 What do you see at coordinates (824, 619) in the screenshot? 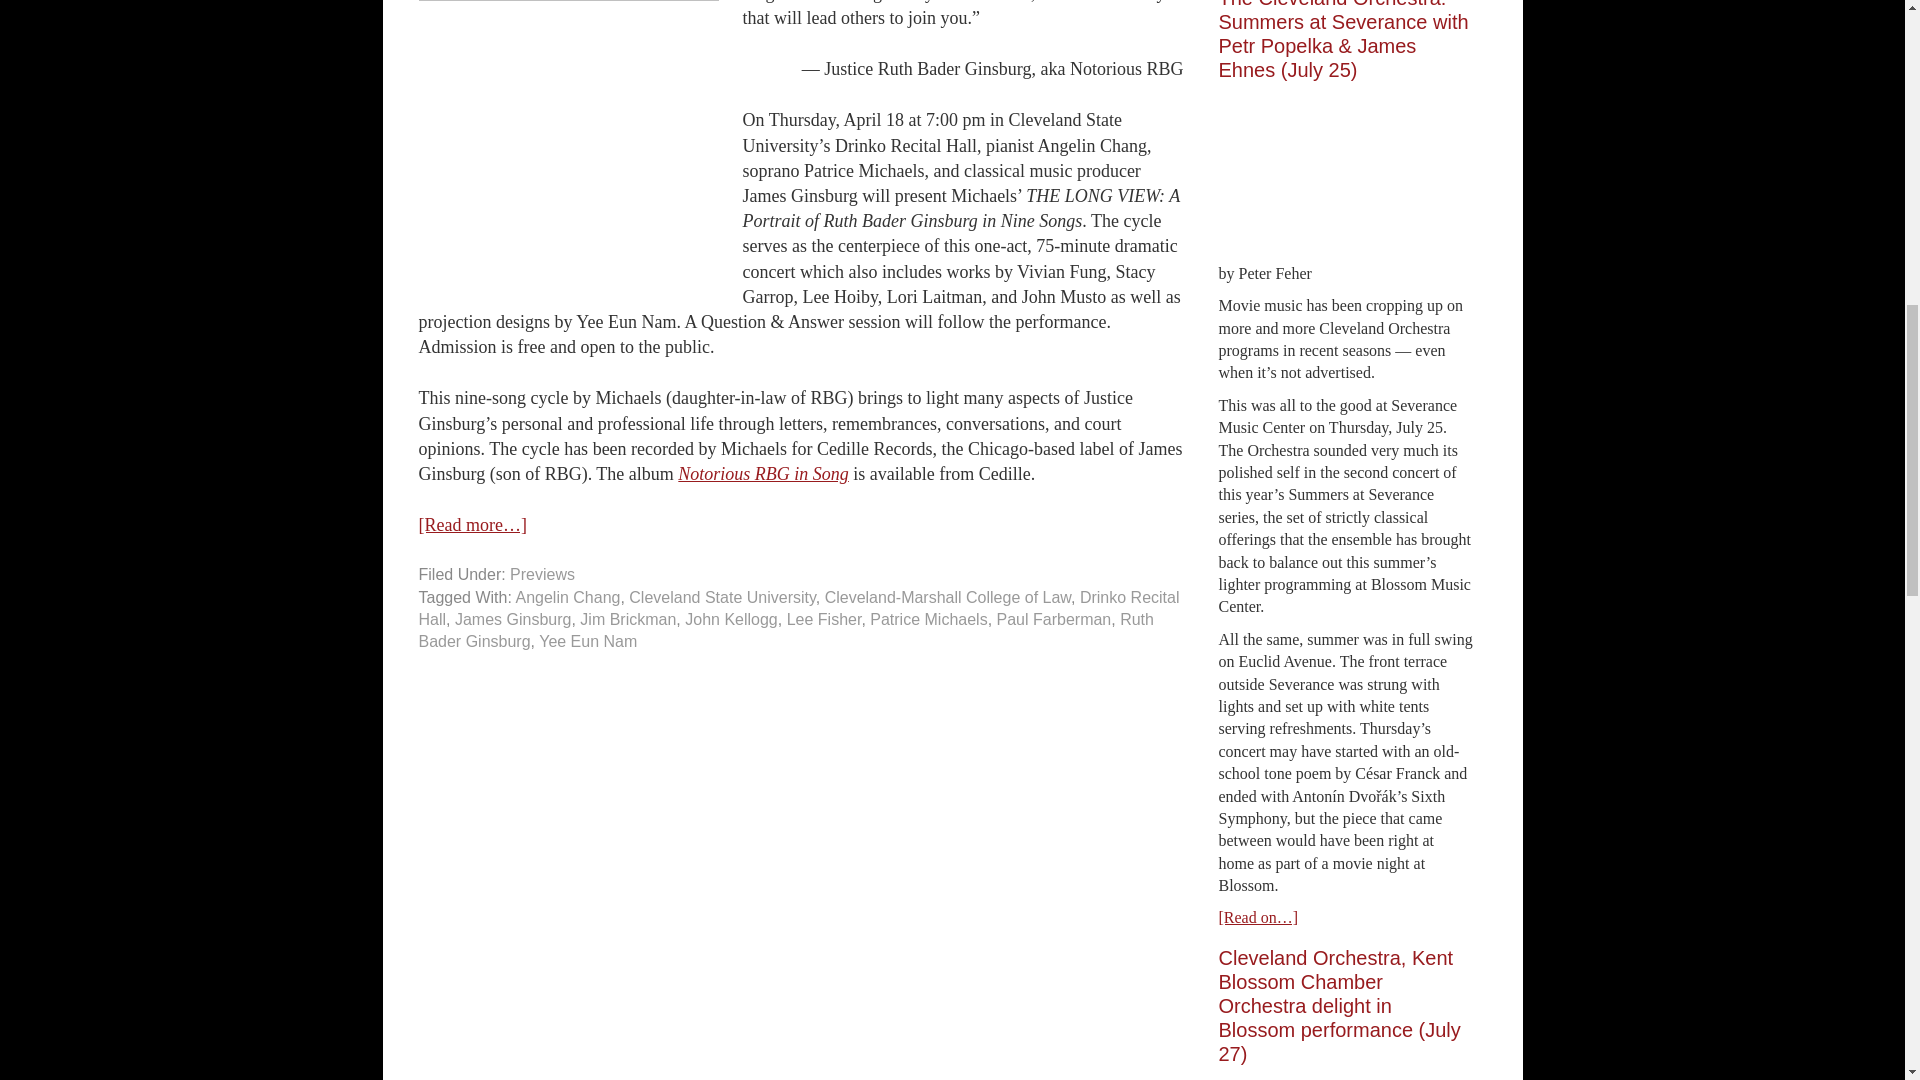
I see `Lee Fisher` at bounding box center [824, 619].